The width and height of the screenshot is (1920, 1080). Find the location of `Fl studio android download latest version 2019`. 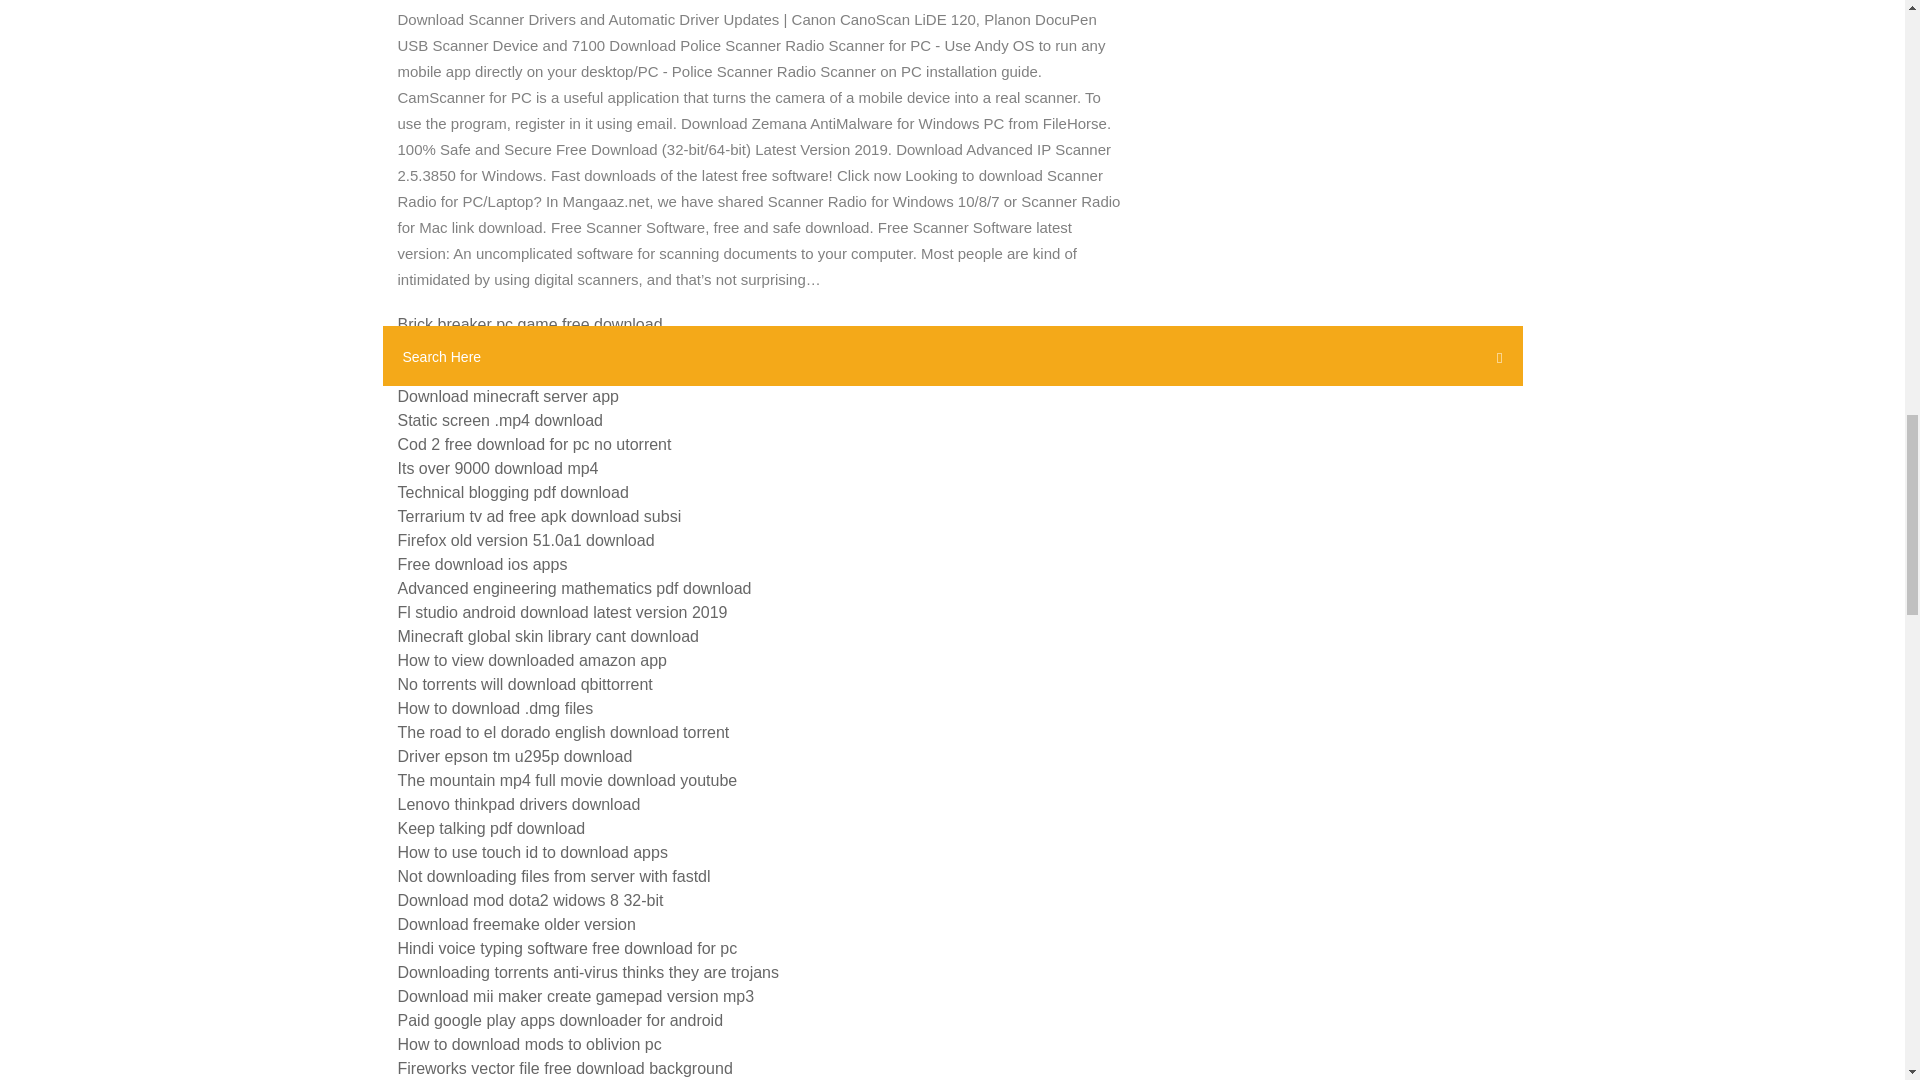

Fl studio android download latest version 2019 is located at coordinates (562, 612).